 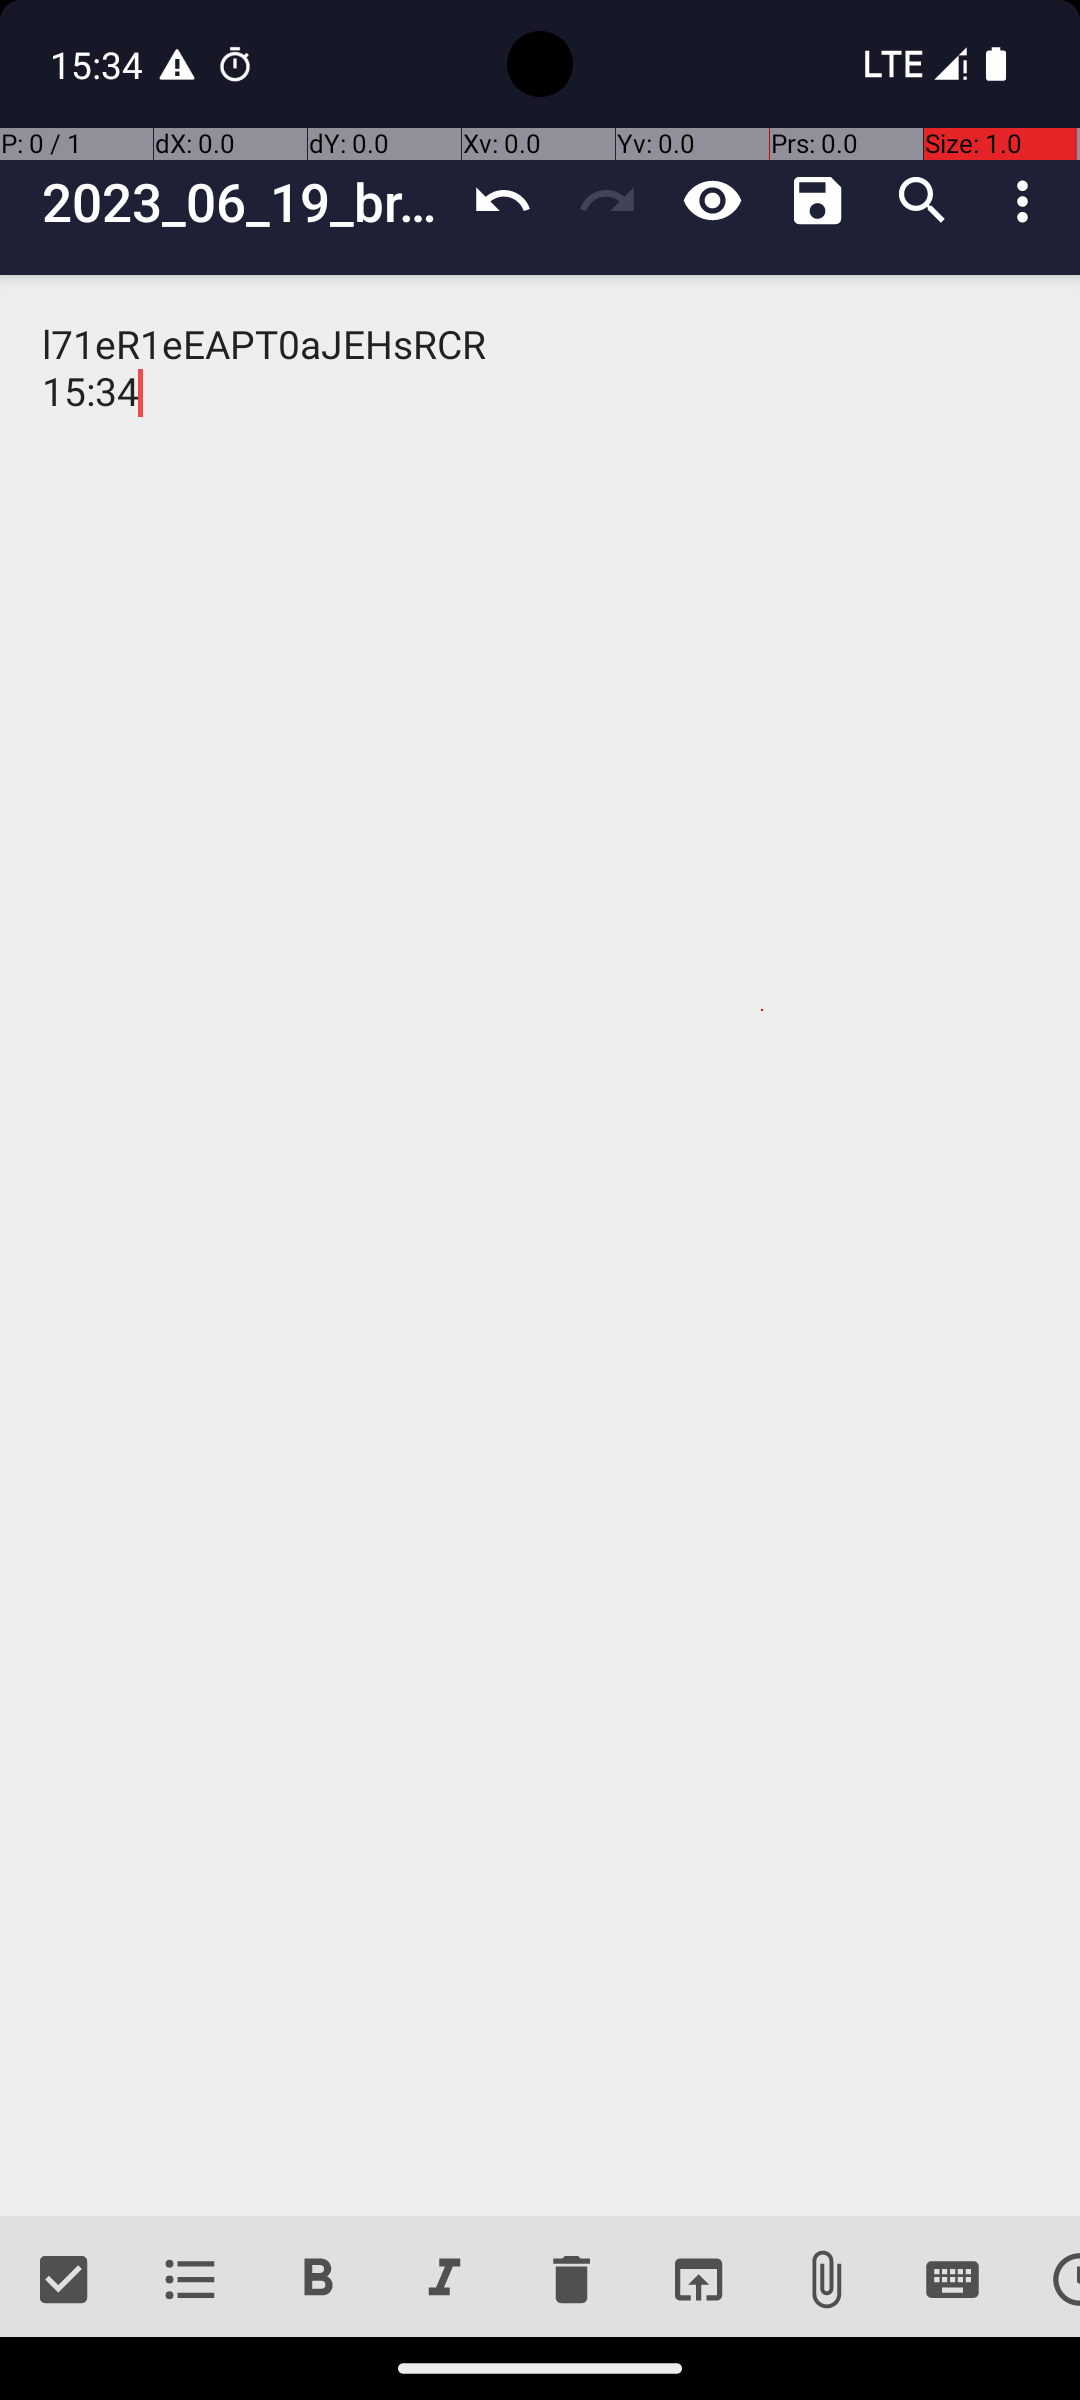 I want to click on View mode, so click(x=712, y=201).